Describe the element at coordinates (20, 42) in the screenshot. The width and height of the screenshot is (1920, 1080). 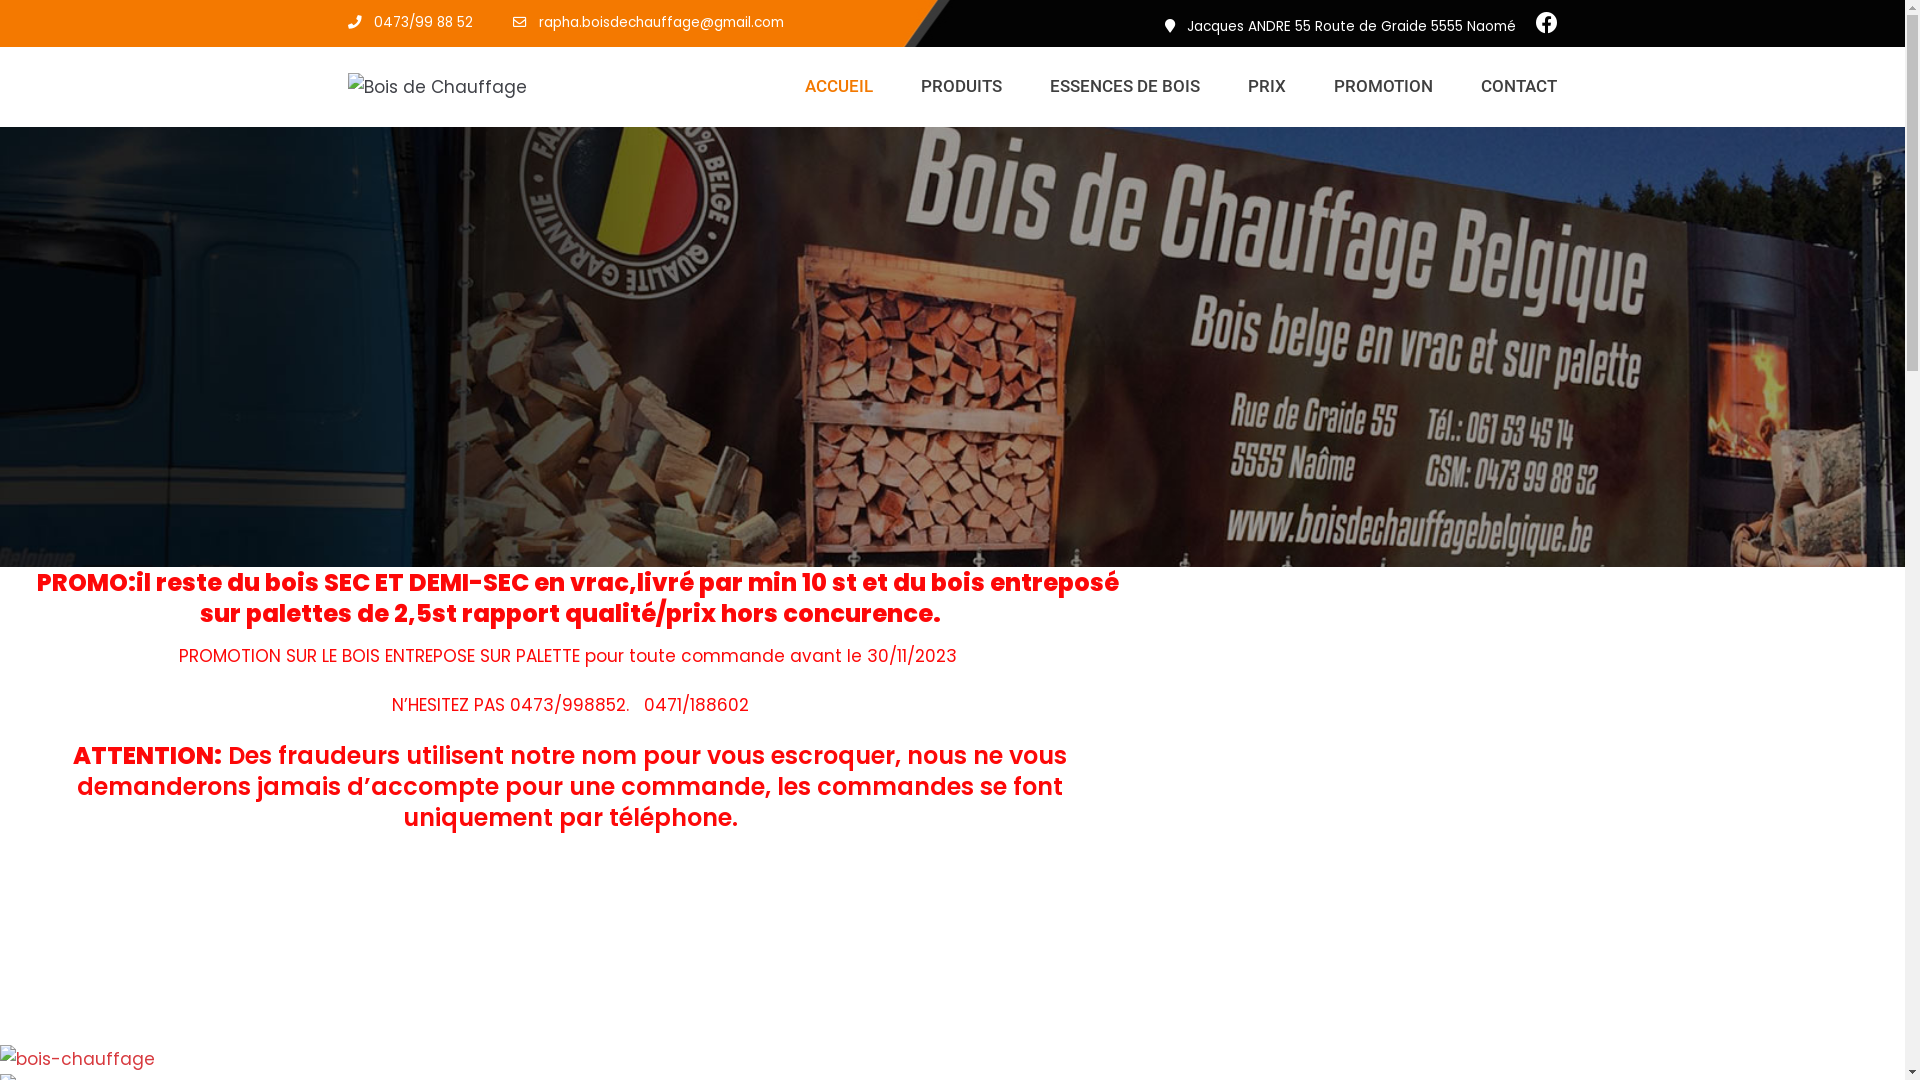
I see `Aller au contenu` at that location.